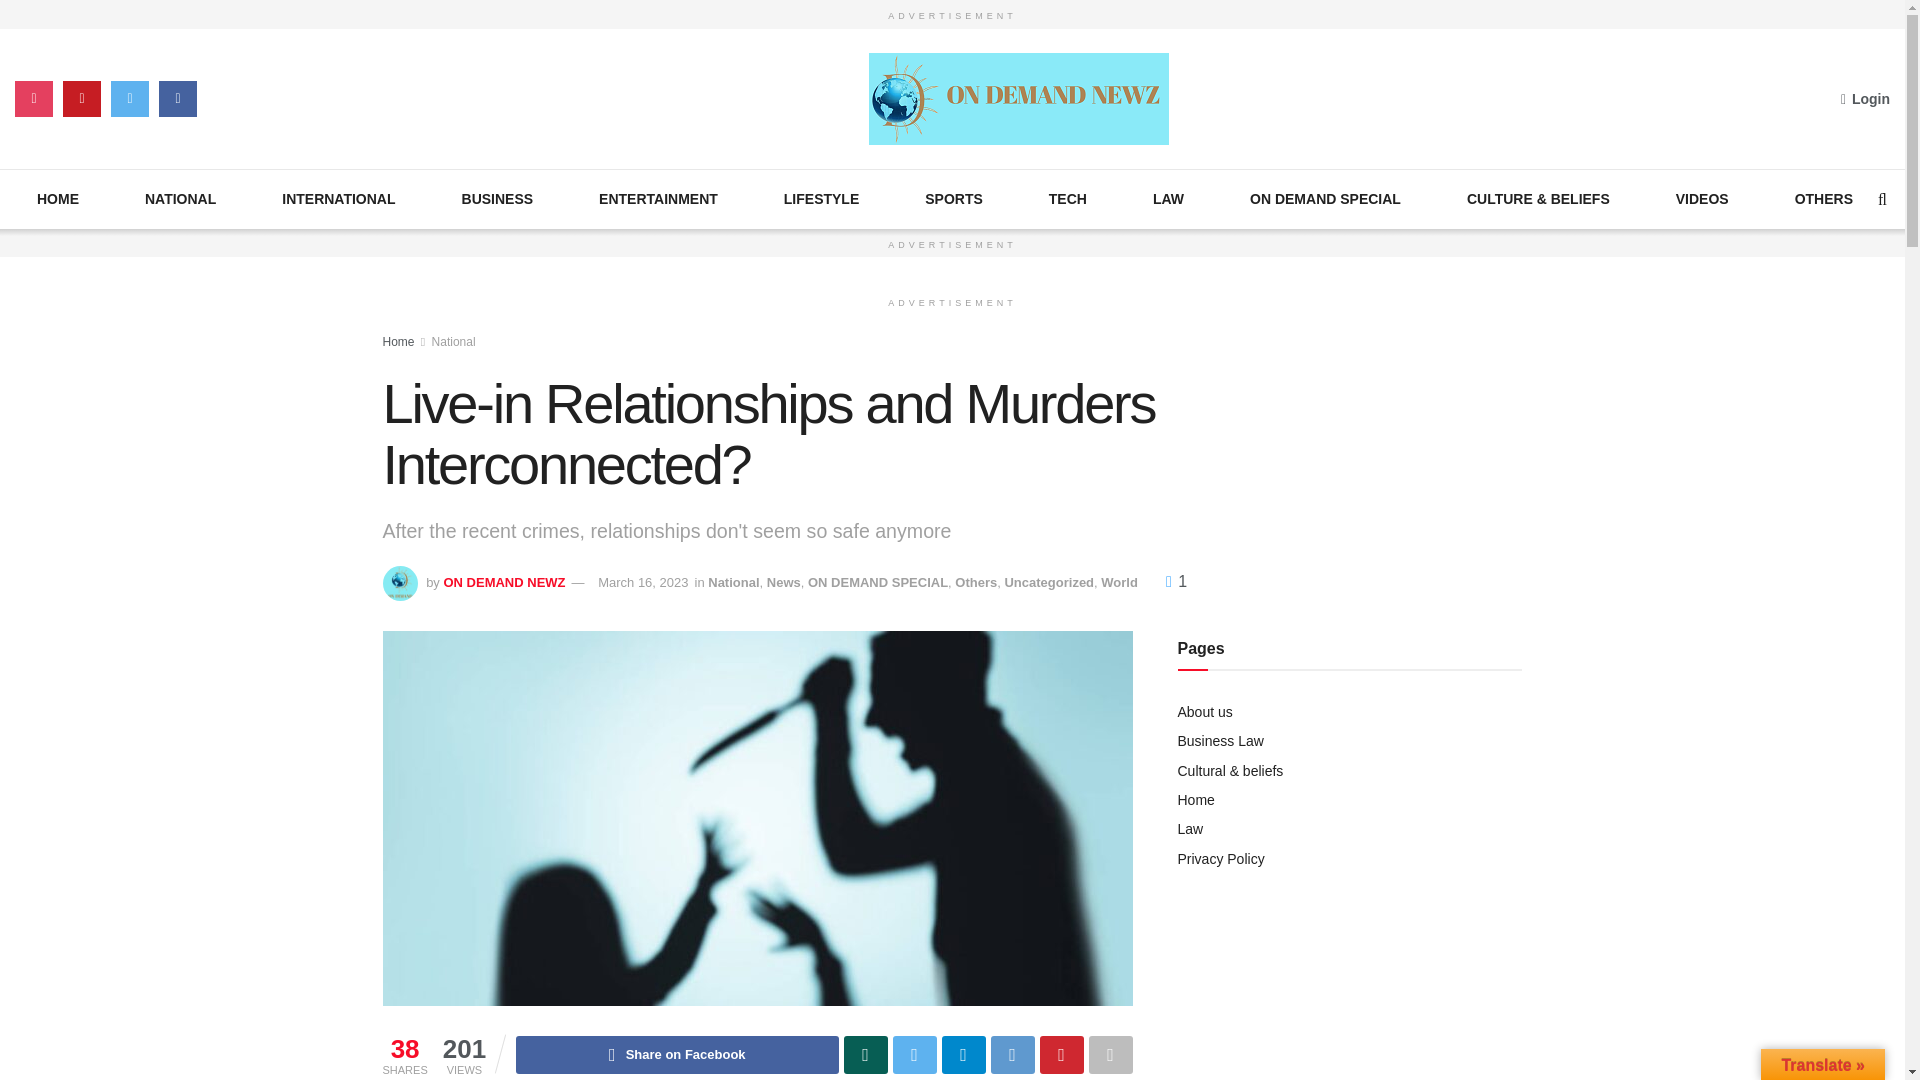  Describe the element at coordinates (954, 197) in the screenshot. I see `SPORTS` at that location.